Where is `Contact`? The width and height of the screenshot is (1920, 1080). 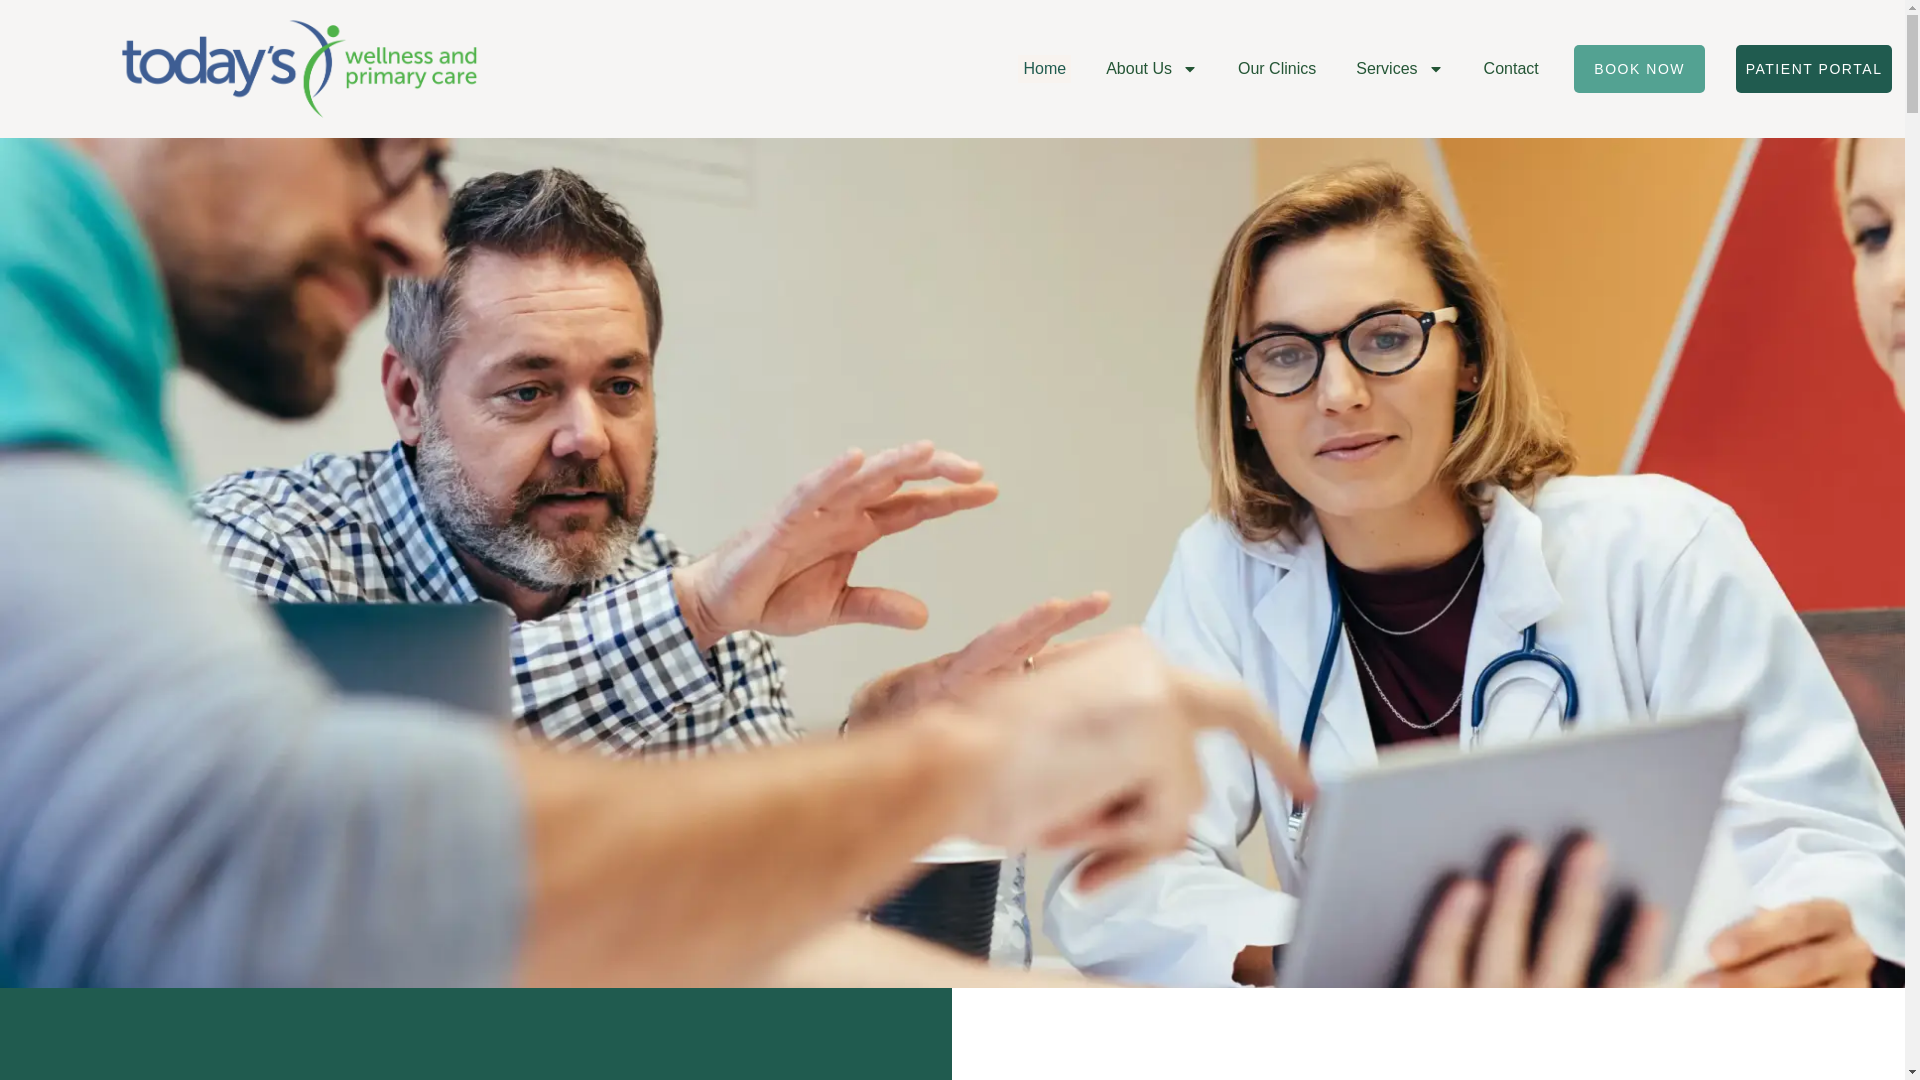
Contact is located at coordinates (1510, 69).